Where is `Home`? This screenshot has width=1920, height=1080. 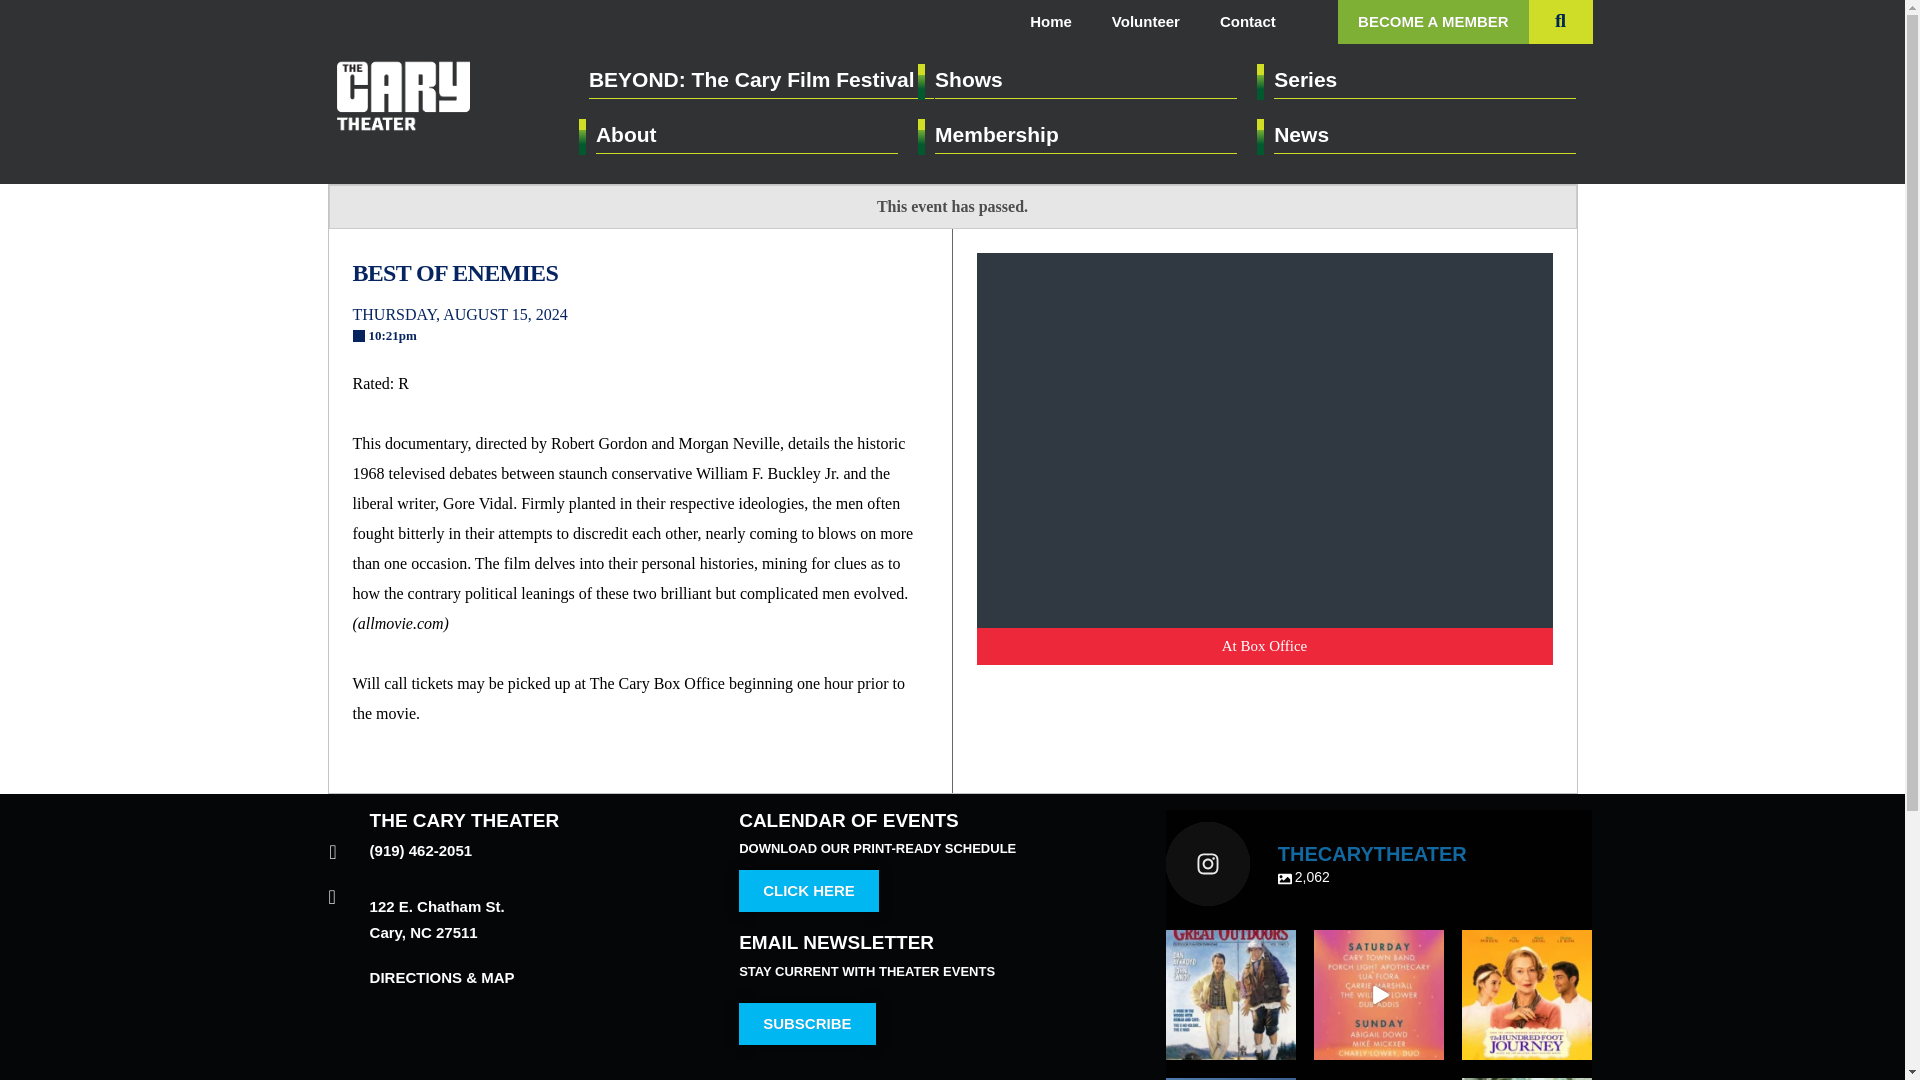 Home is located at coordinates (1050, 22).